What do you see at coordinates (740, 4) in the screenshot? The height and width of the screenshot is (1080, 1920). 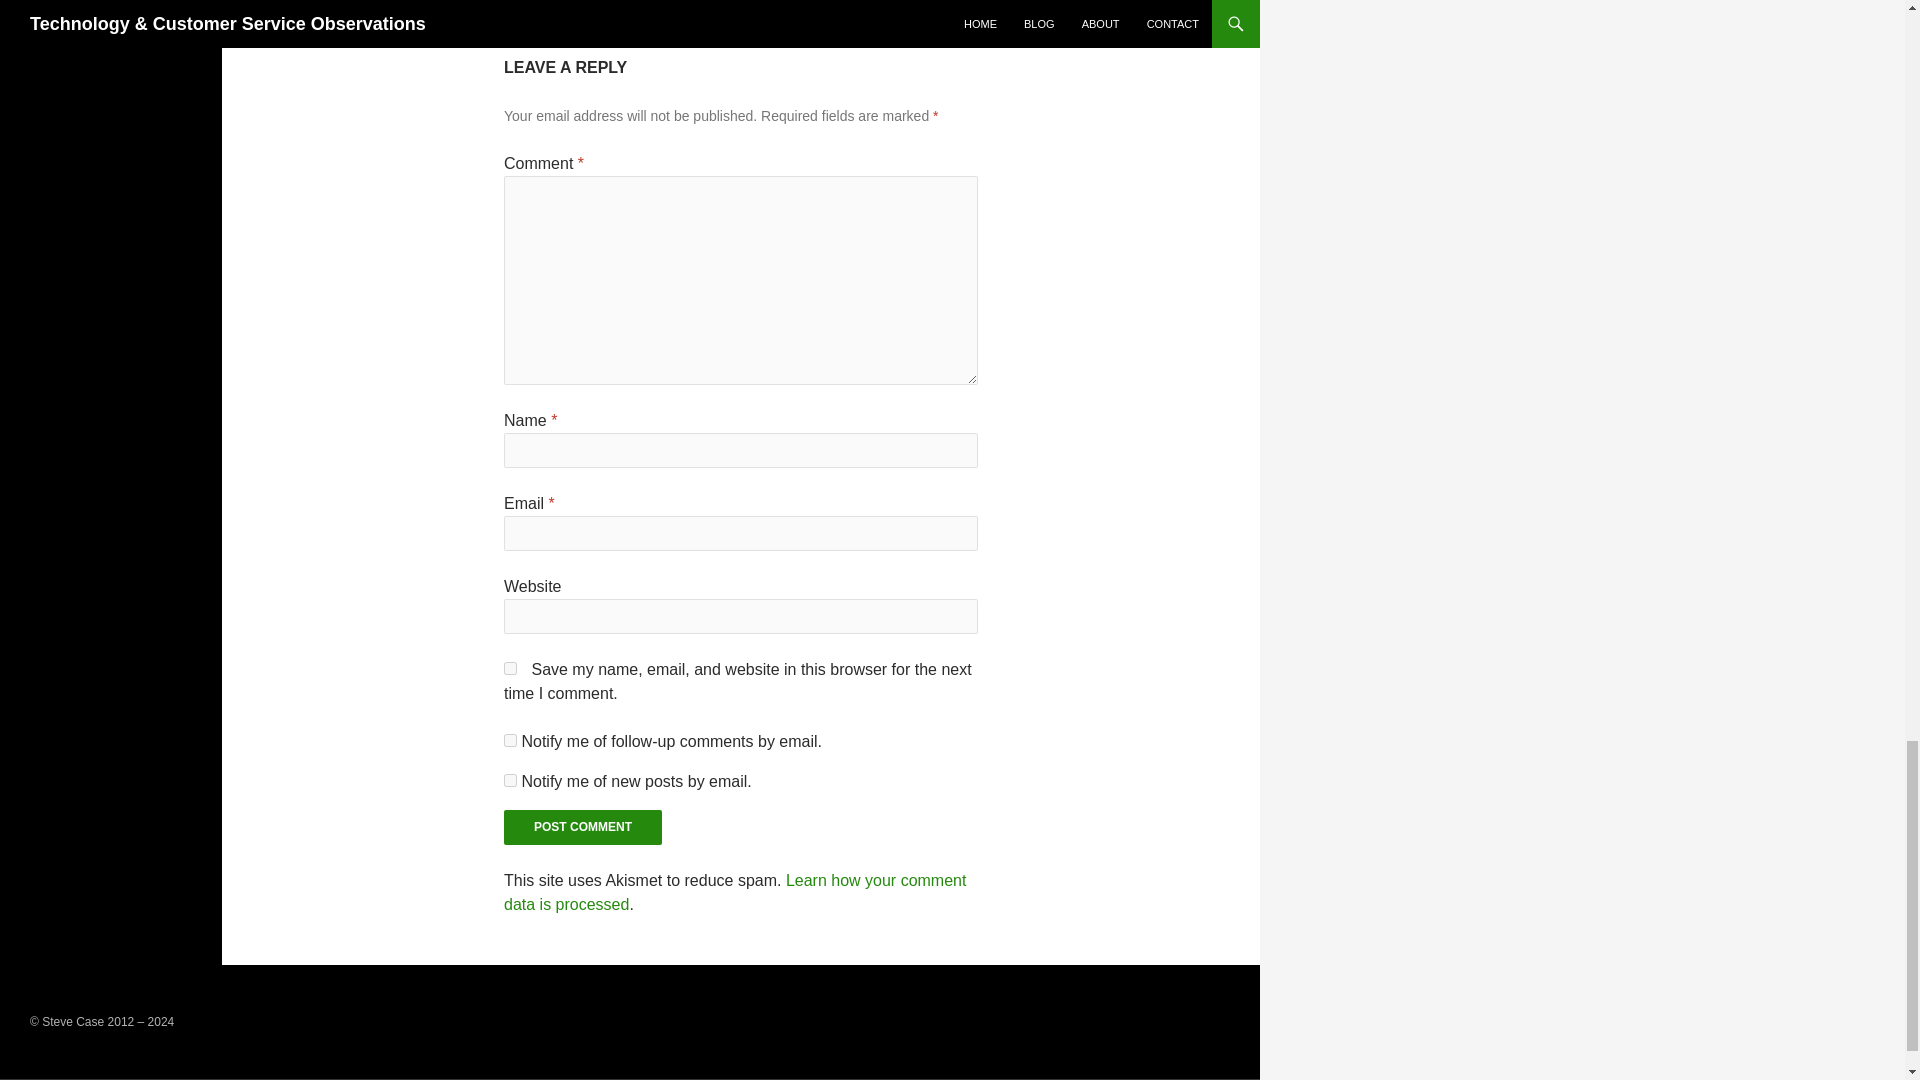 I see `subscribe` at bounding box center [740, 4].